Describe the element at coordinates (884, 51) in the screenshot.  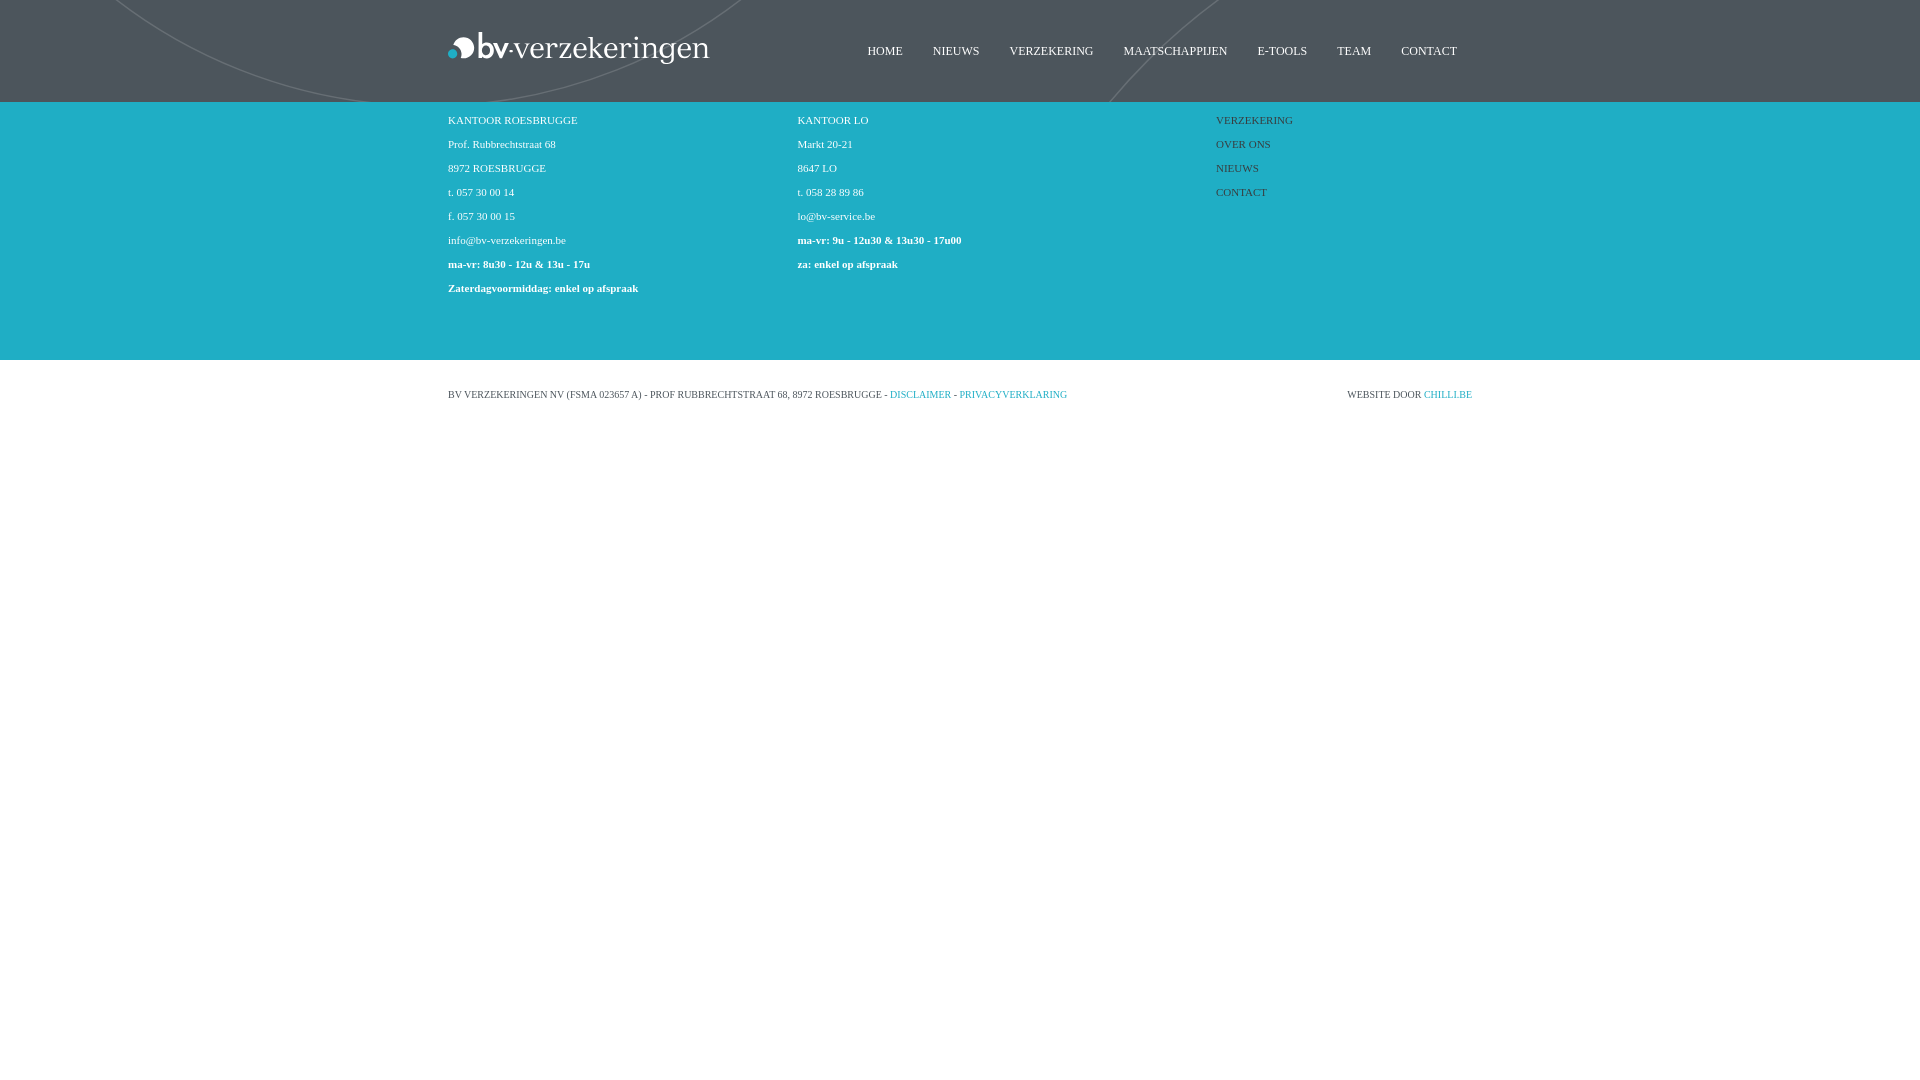
I see `HOME` at that location.